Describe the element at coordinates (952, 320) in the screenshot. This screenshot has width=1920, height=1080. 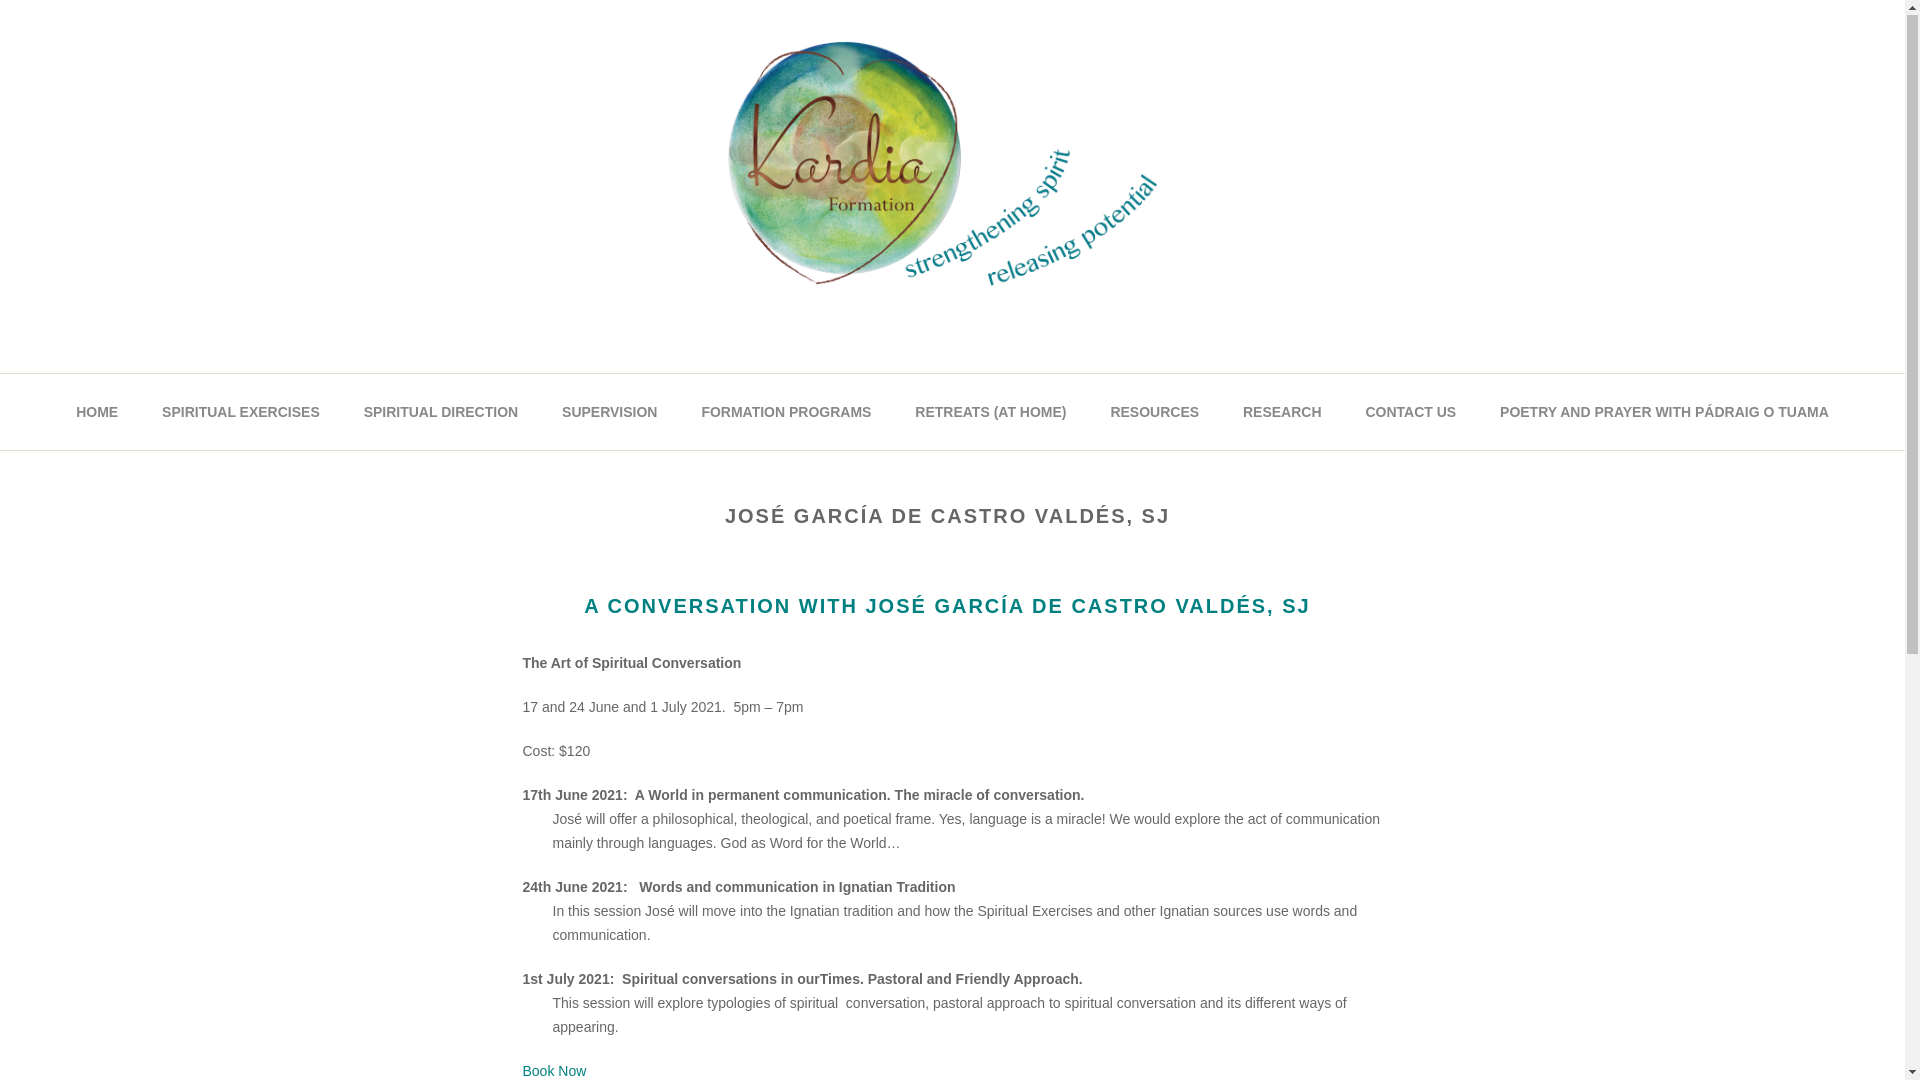
I see `Kardia Formation` at that location.